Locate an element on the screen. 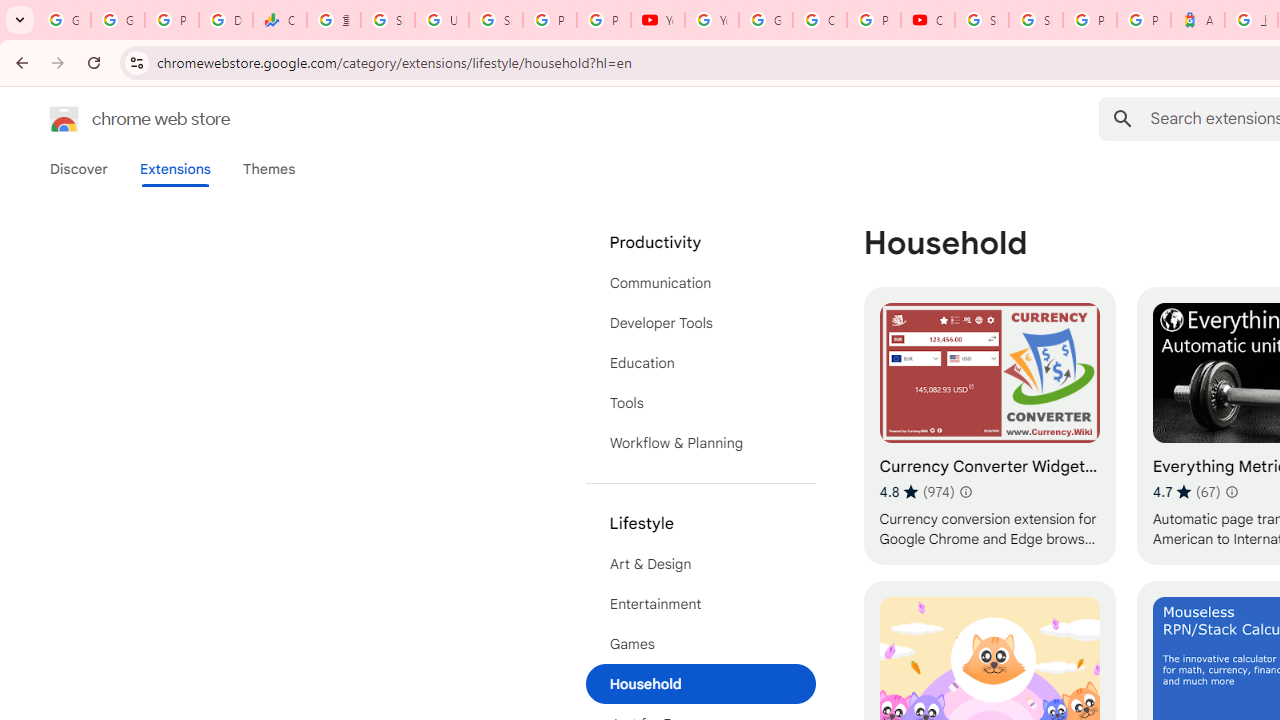  Entertainment is located at coordinates (700, 604).